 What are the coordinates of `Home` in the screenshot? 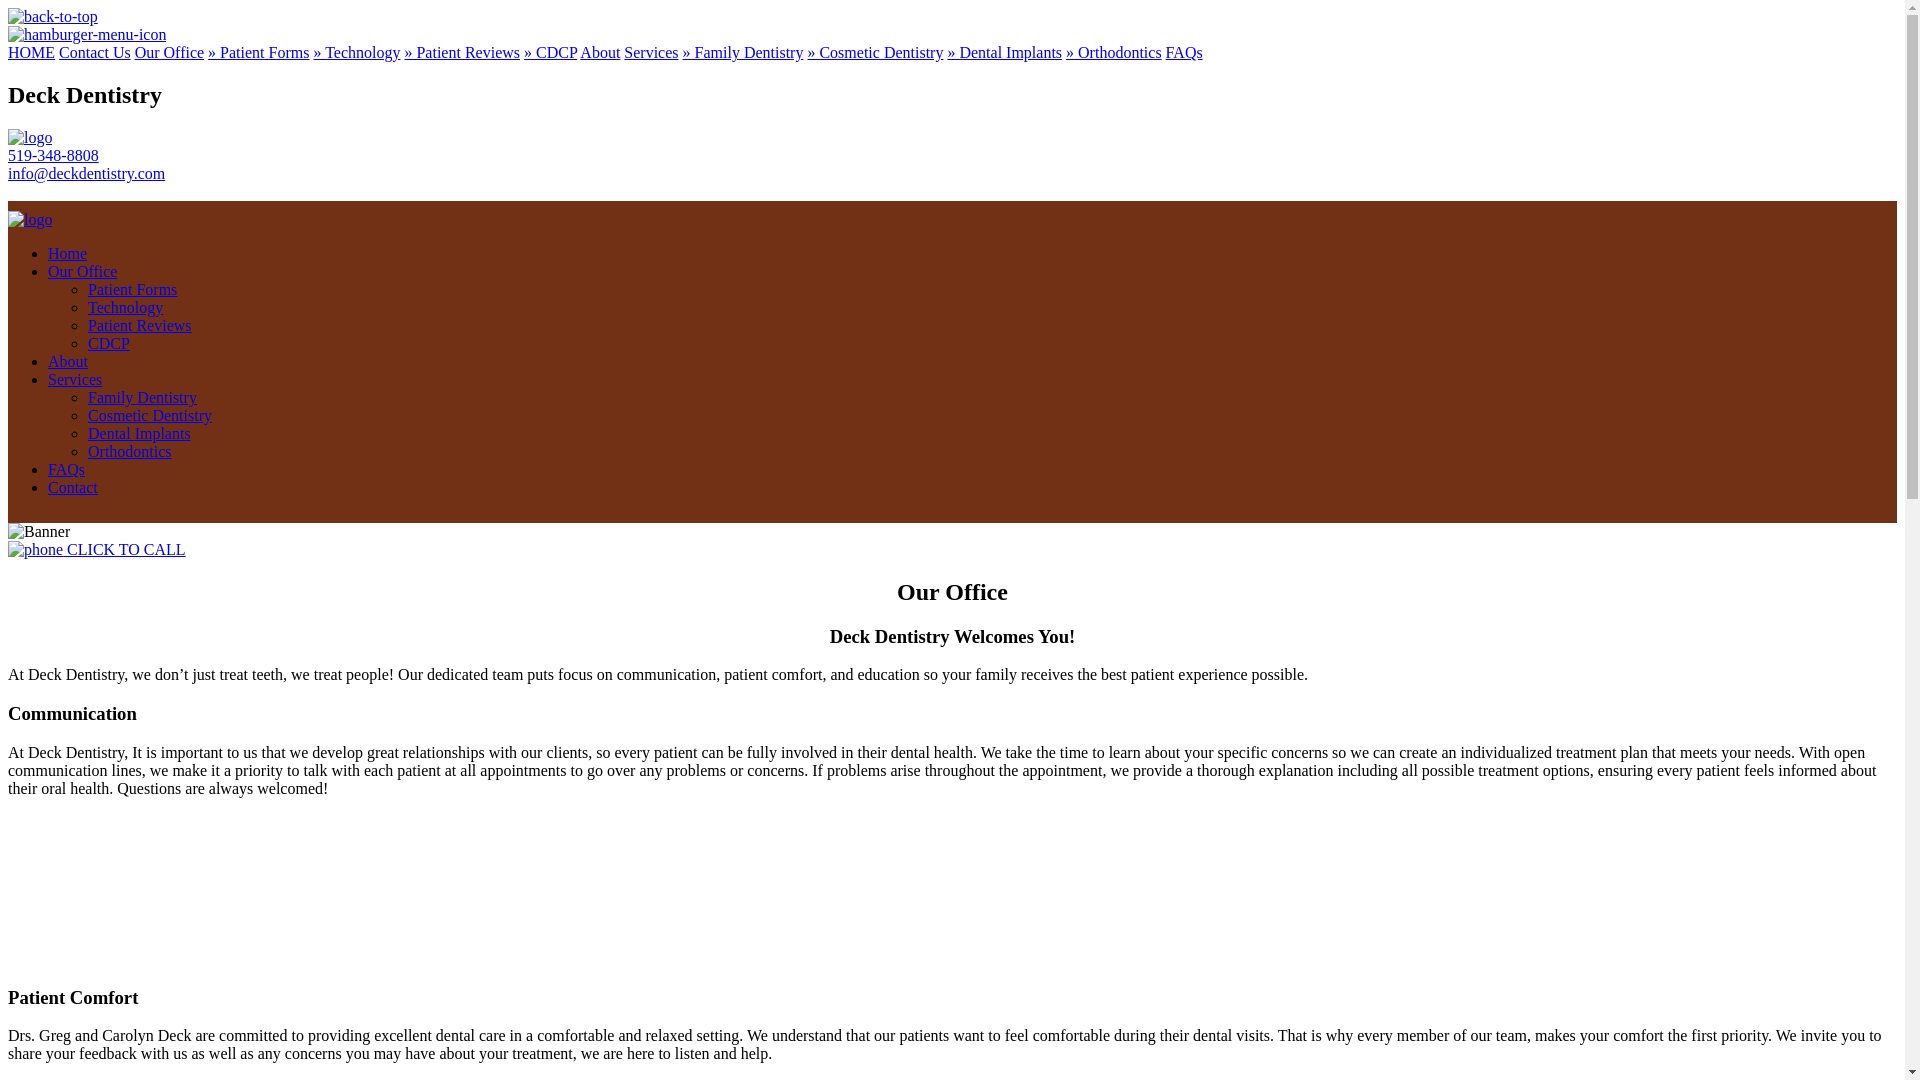 It's located at (67, 254).